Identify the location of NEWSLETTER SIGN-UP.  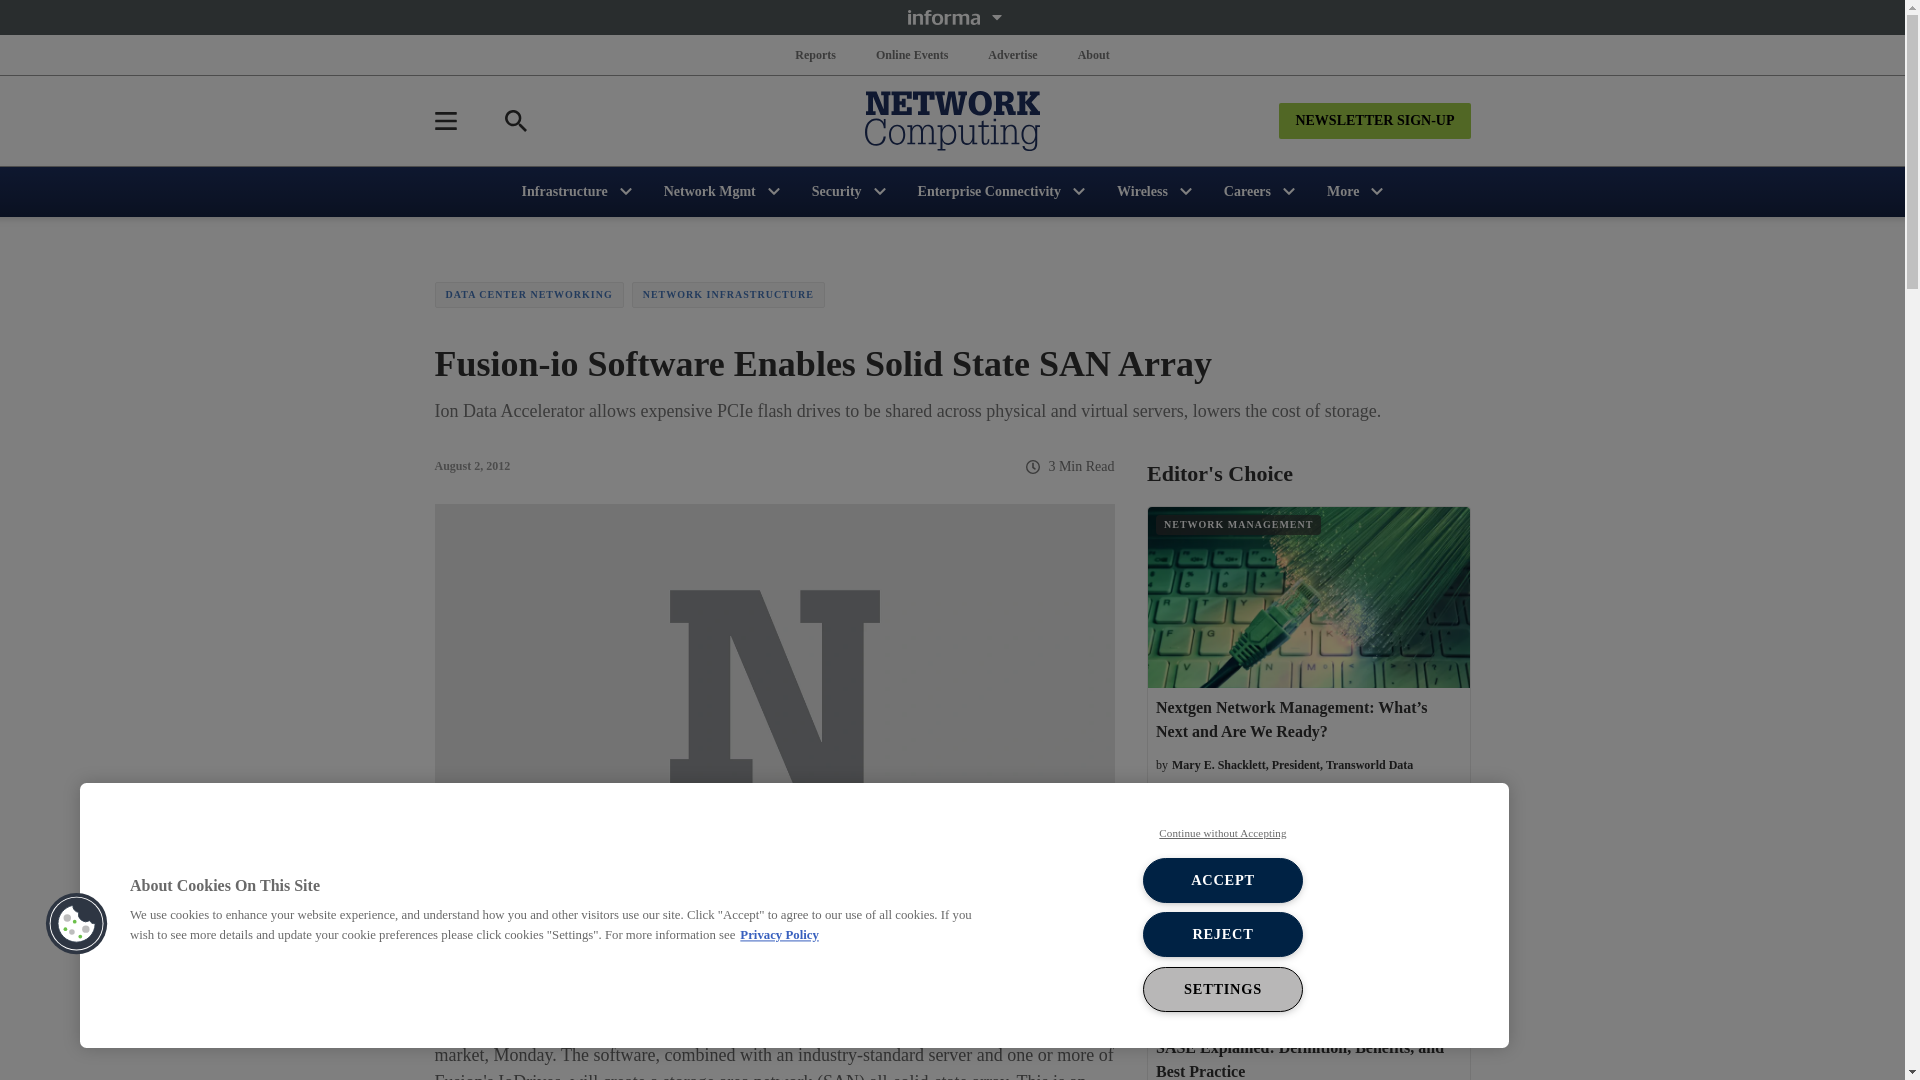
(1374, 120).